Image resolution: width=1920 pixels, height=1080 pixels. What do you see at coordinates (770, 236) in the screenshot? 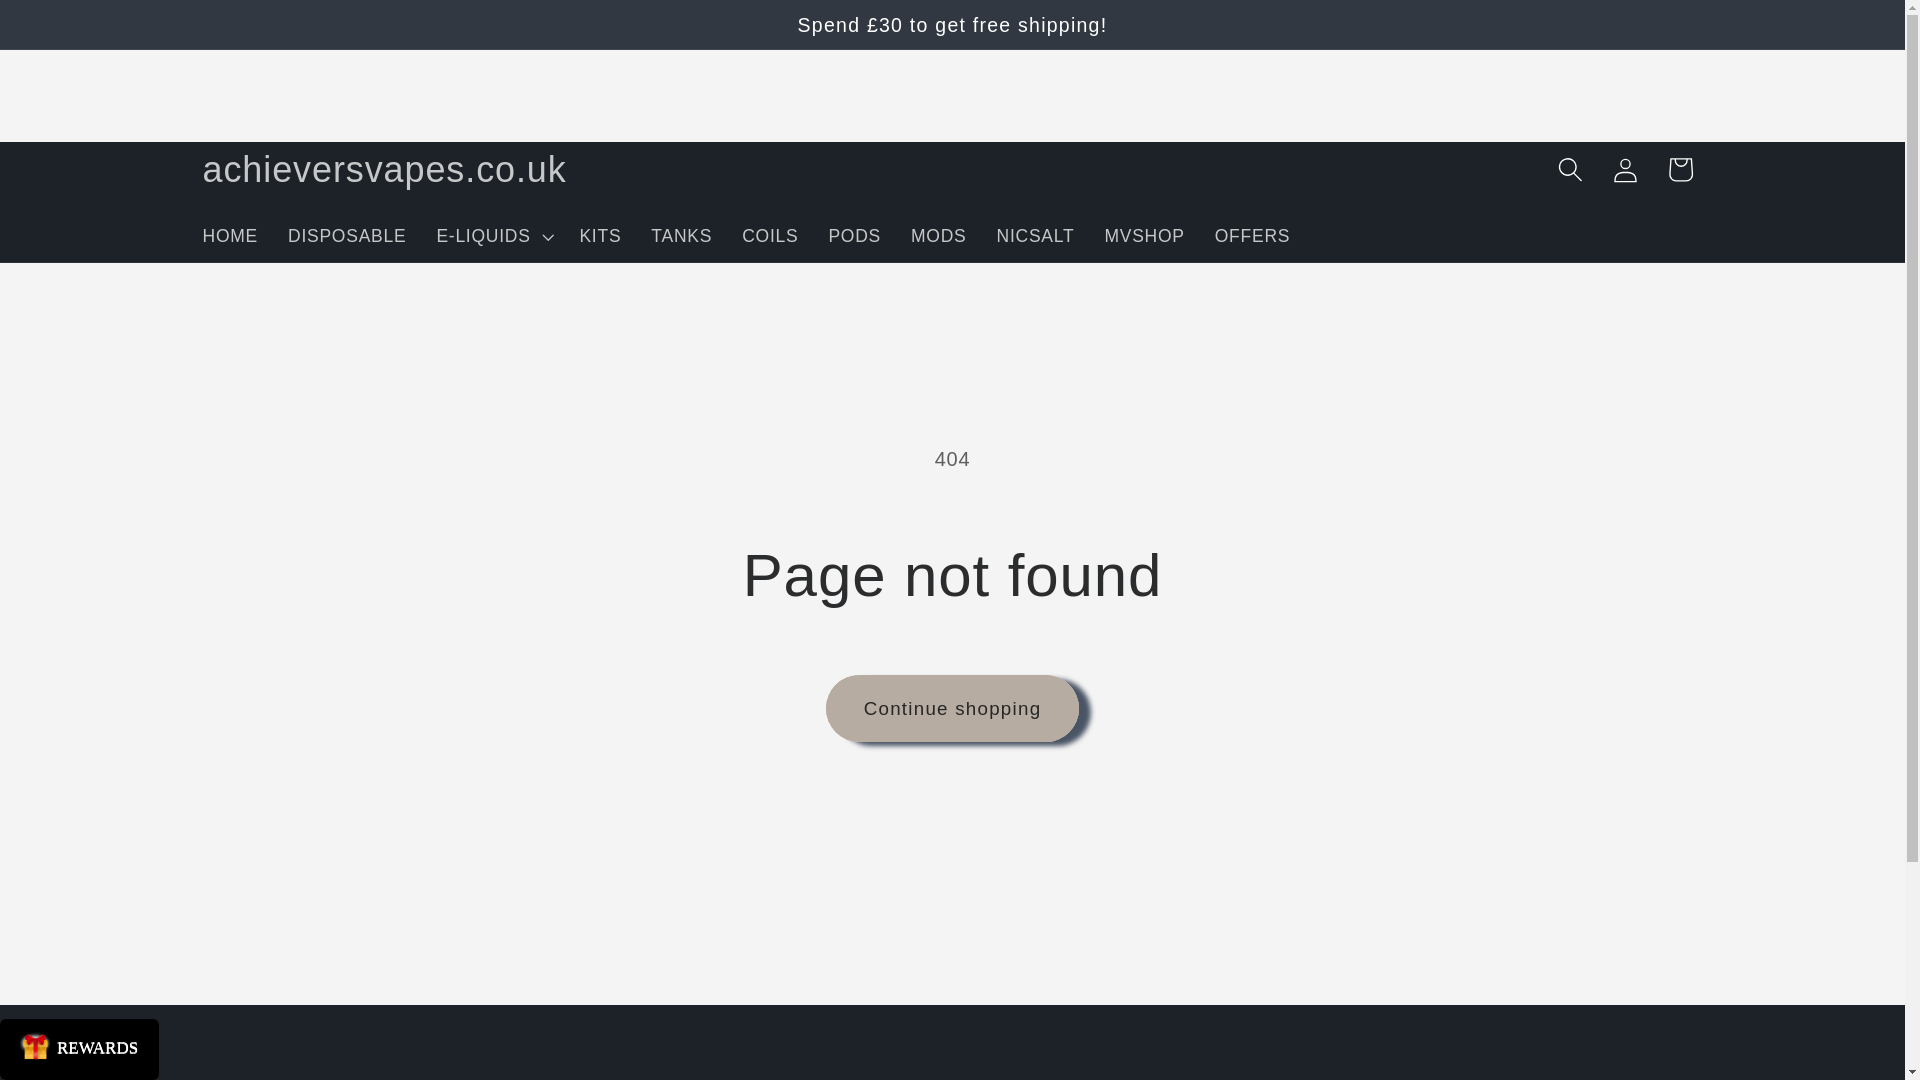
I see `COILS` at bounding box center [770, 236].